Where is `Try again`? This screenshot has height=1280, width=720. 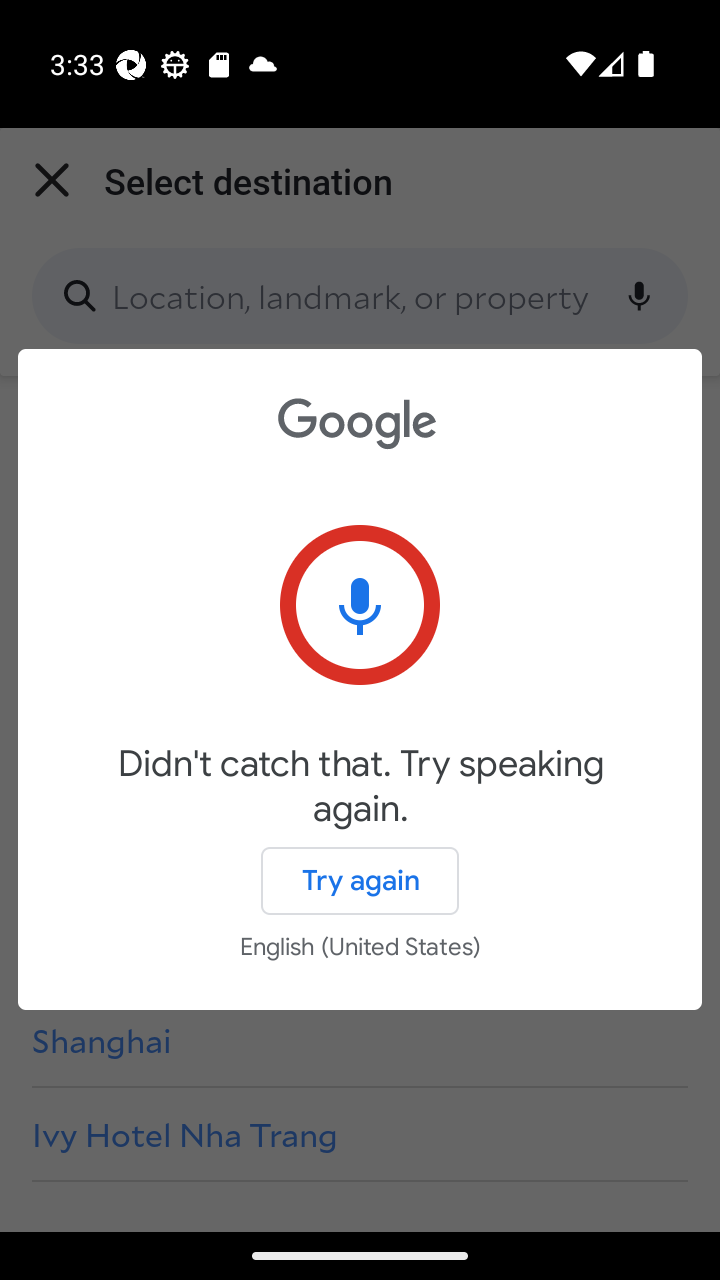 Try again is located at coordinates (360, 880).